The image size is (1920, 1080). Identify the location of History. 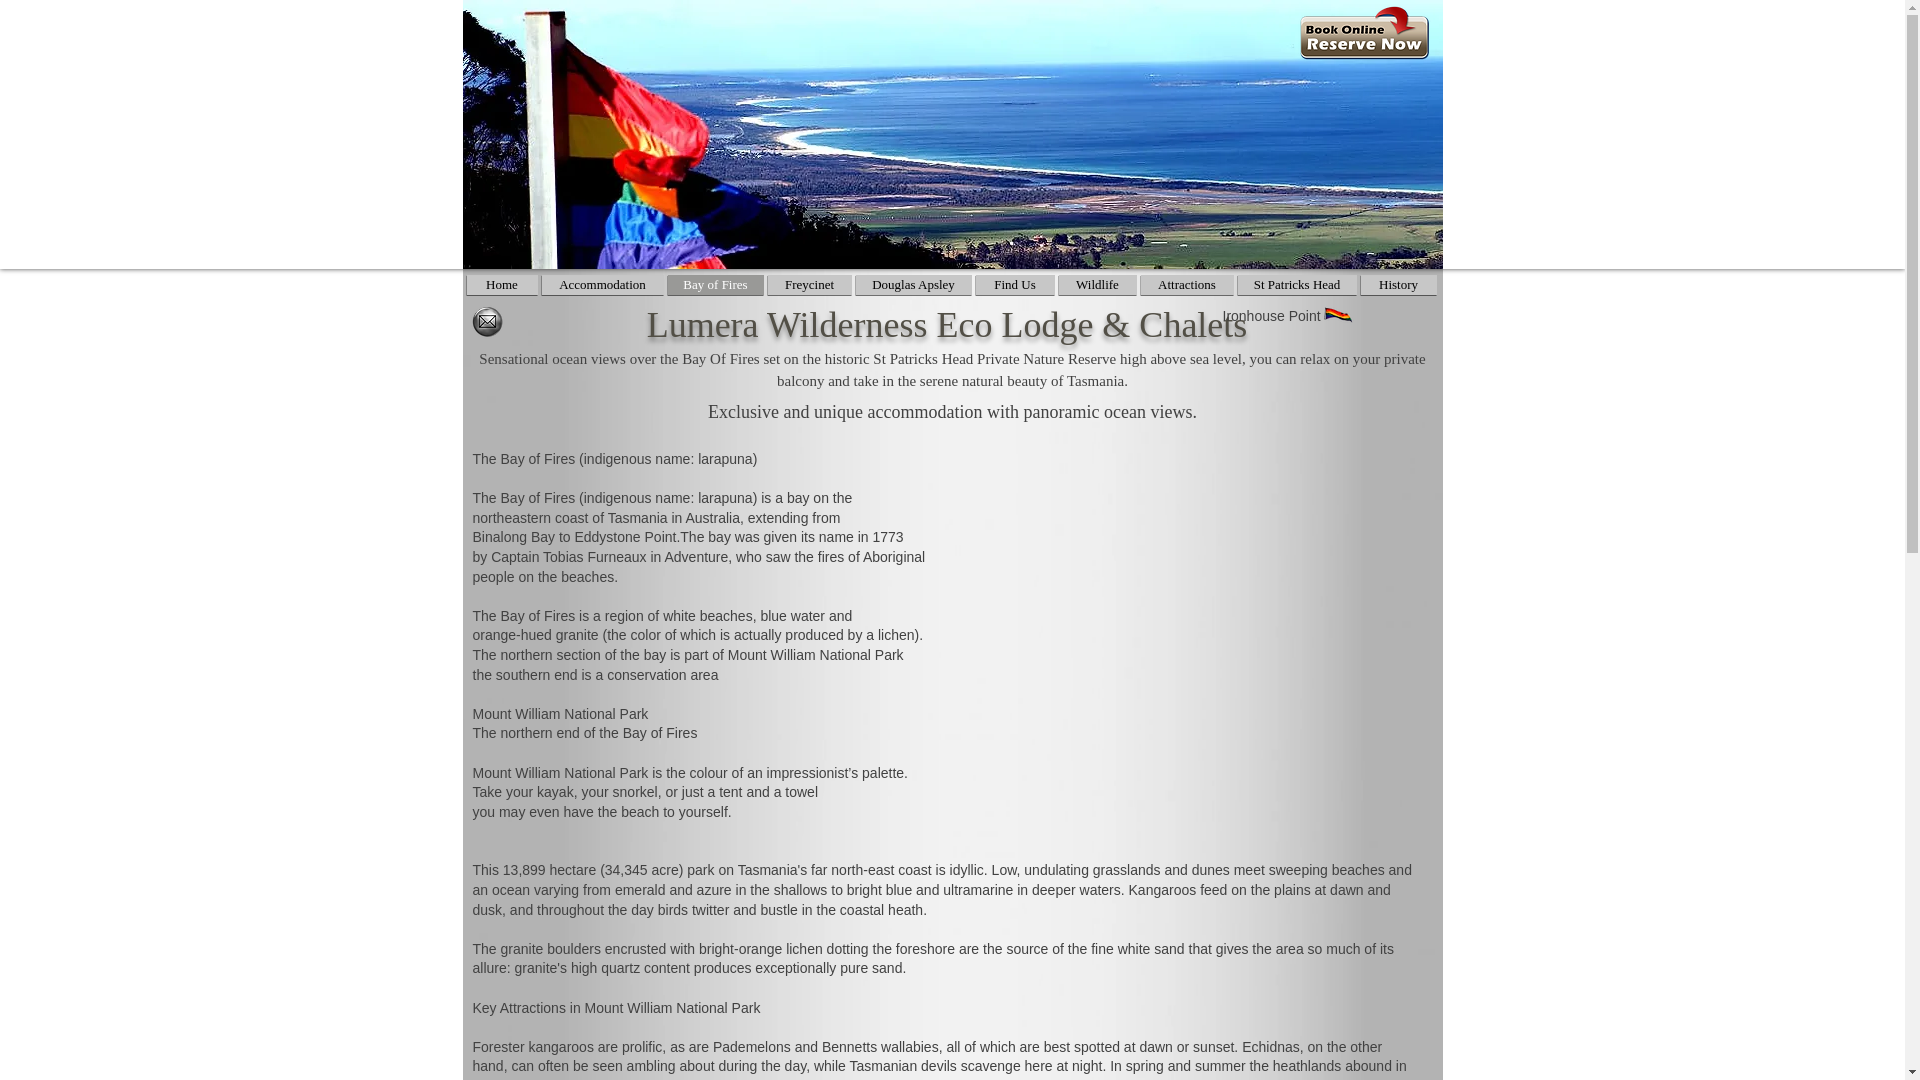
(1398, 284).